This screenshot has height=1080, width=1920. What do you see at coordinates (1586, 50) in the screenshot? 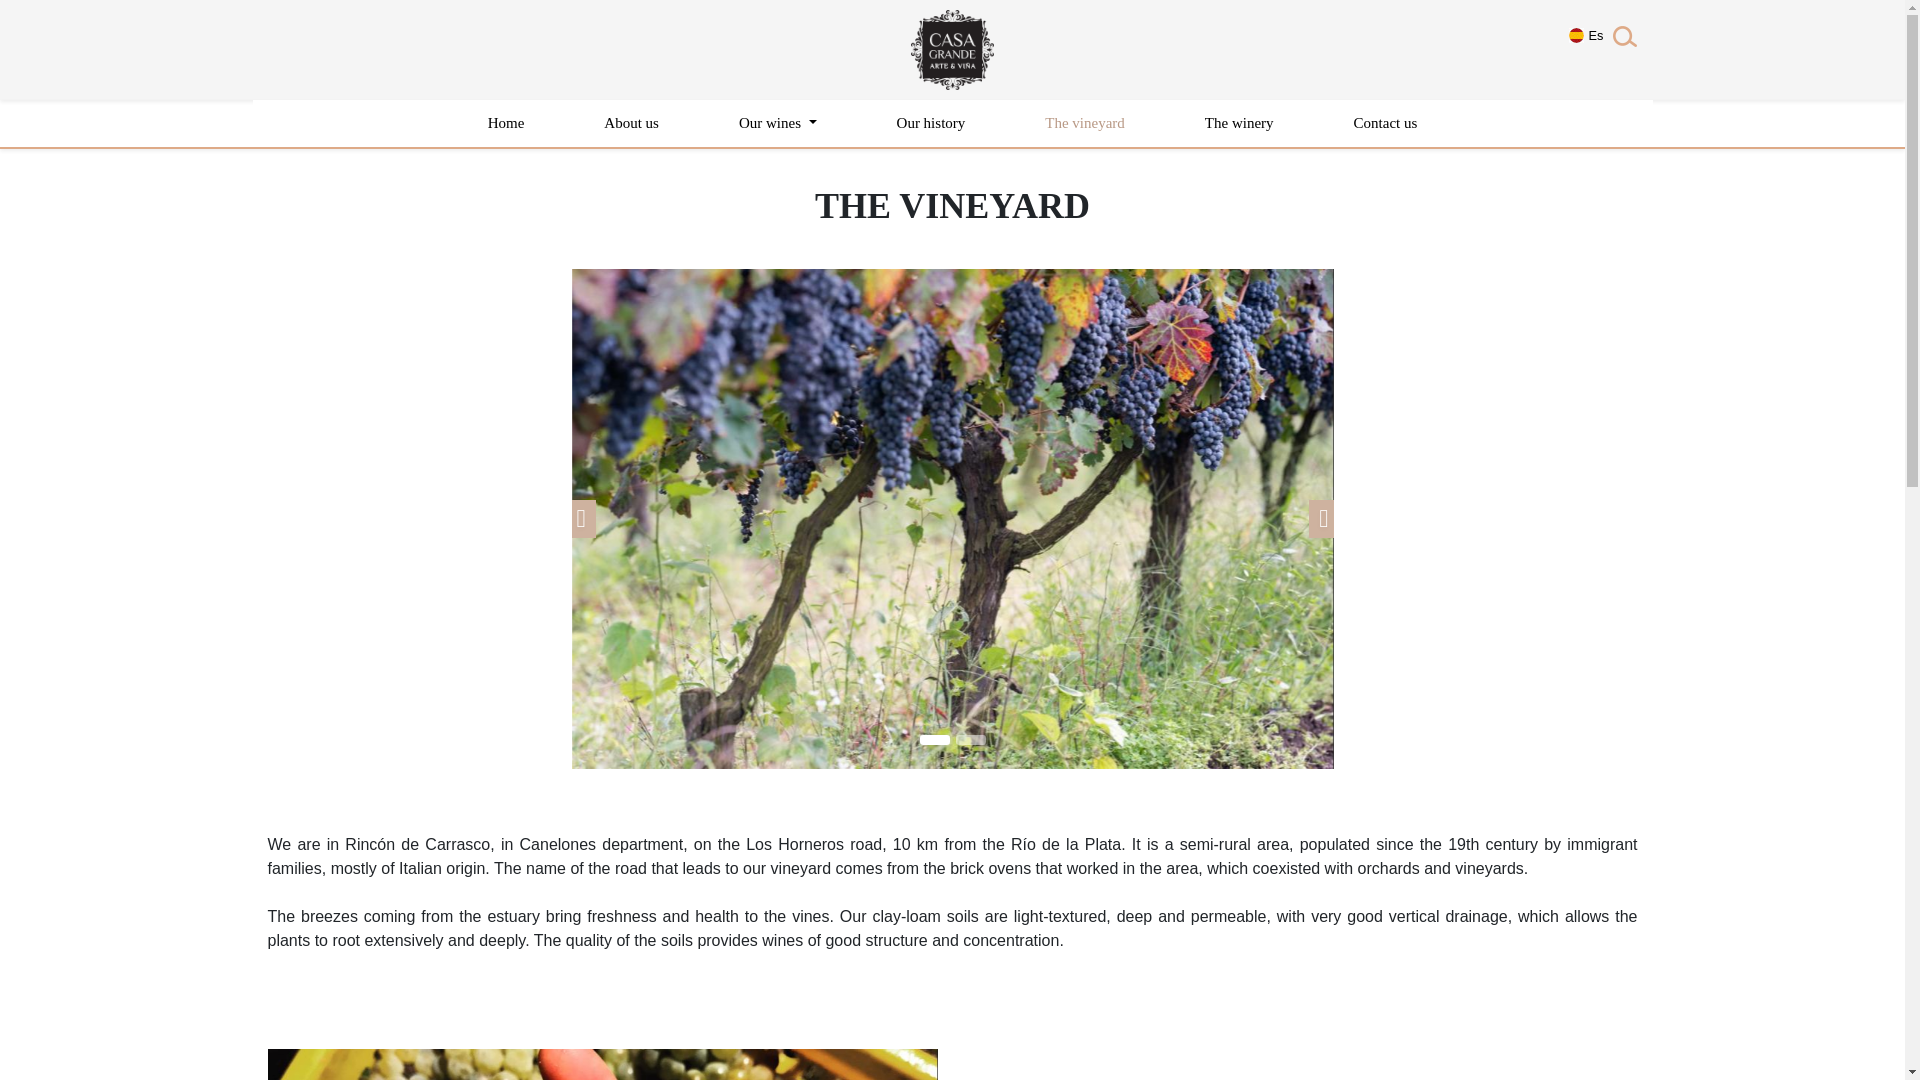
I see `Es` at bounding box center [1586, 50].